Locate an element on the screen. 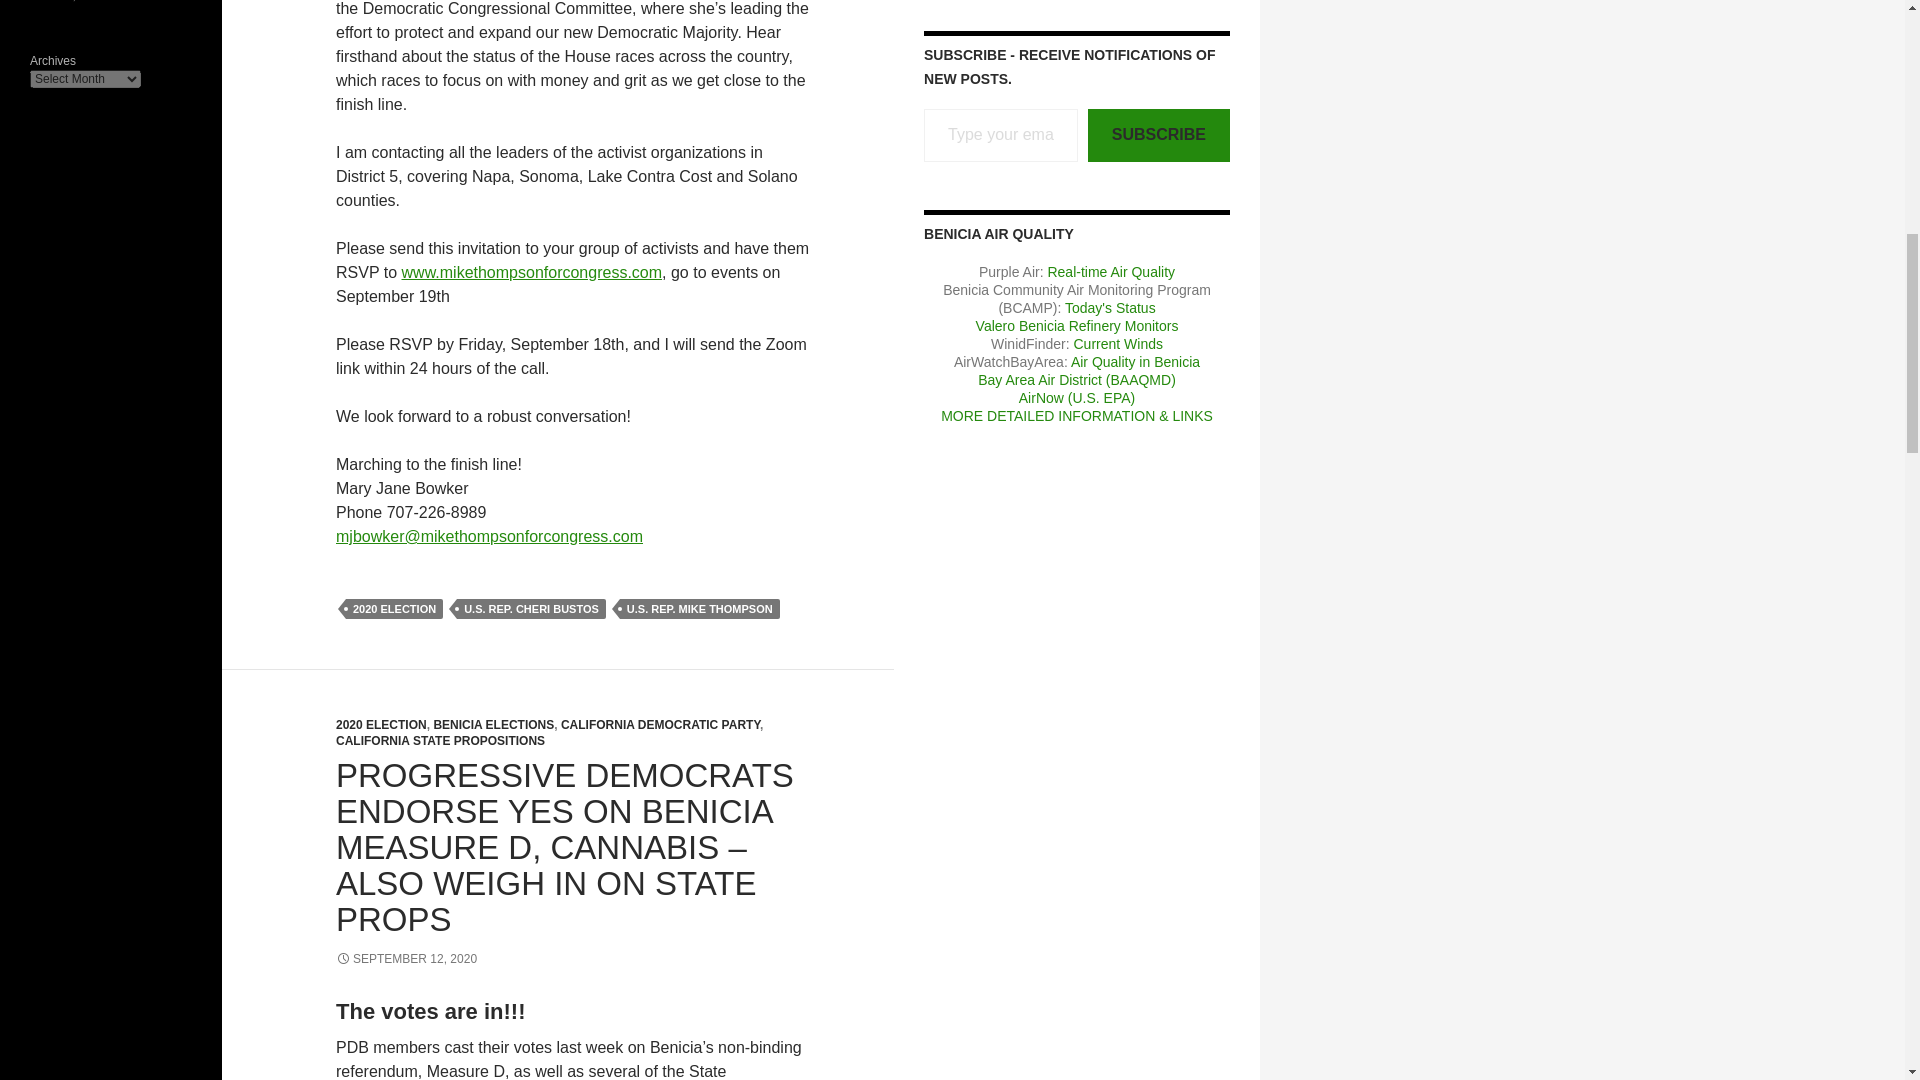 This screenshot has width=1920, height=1080. 2020 ELECTION is located at coordinates (381, 725).